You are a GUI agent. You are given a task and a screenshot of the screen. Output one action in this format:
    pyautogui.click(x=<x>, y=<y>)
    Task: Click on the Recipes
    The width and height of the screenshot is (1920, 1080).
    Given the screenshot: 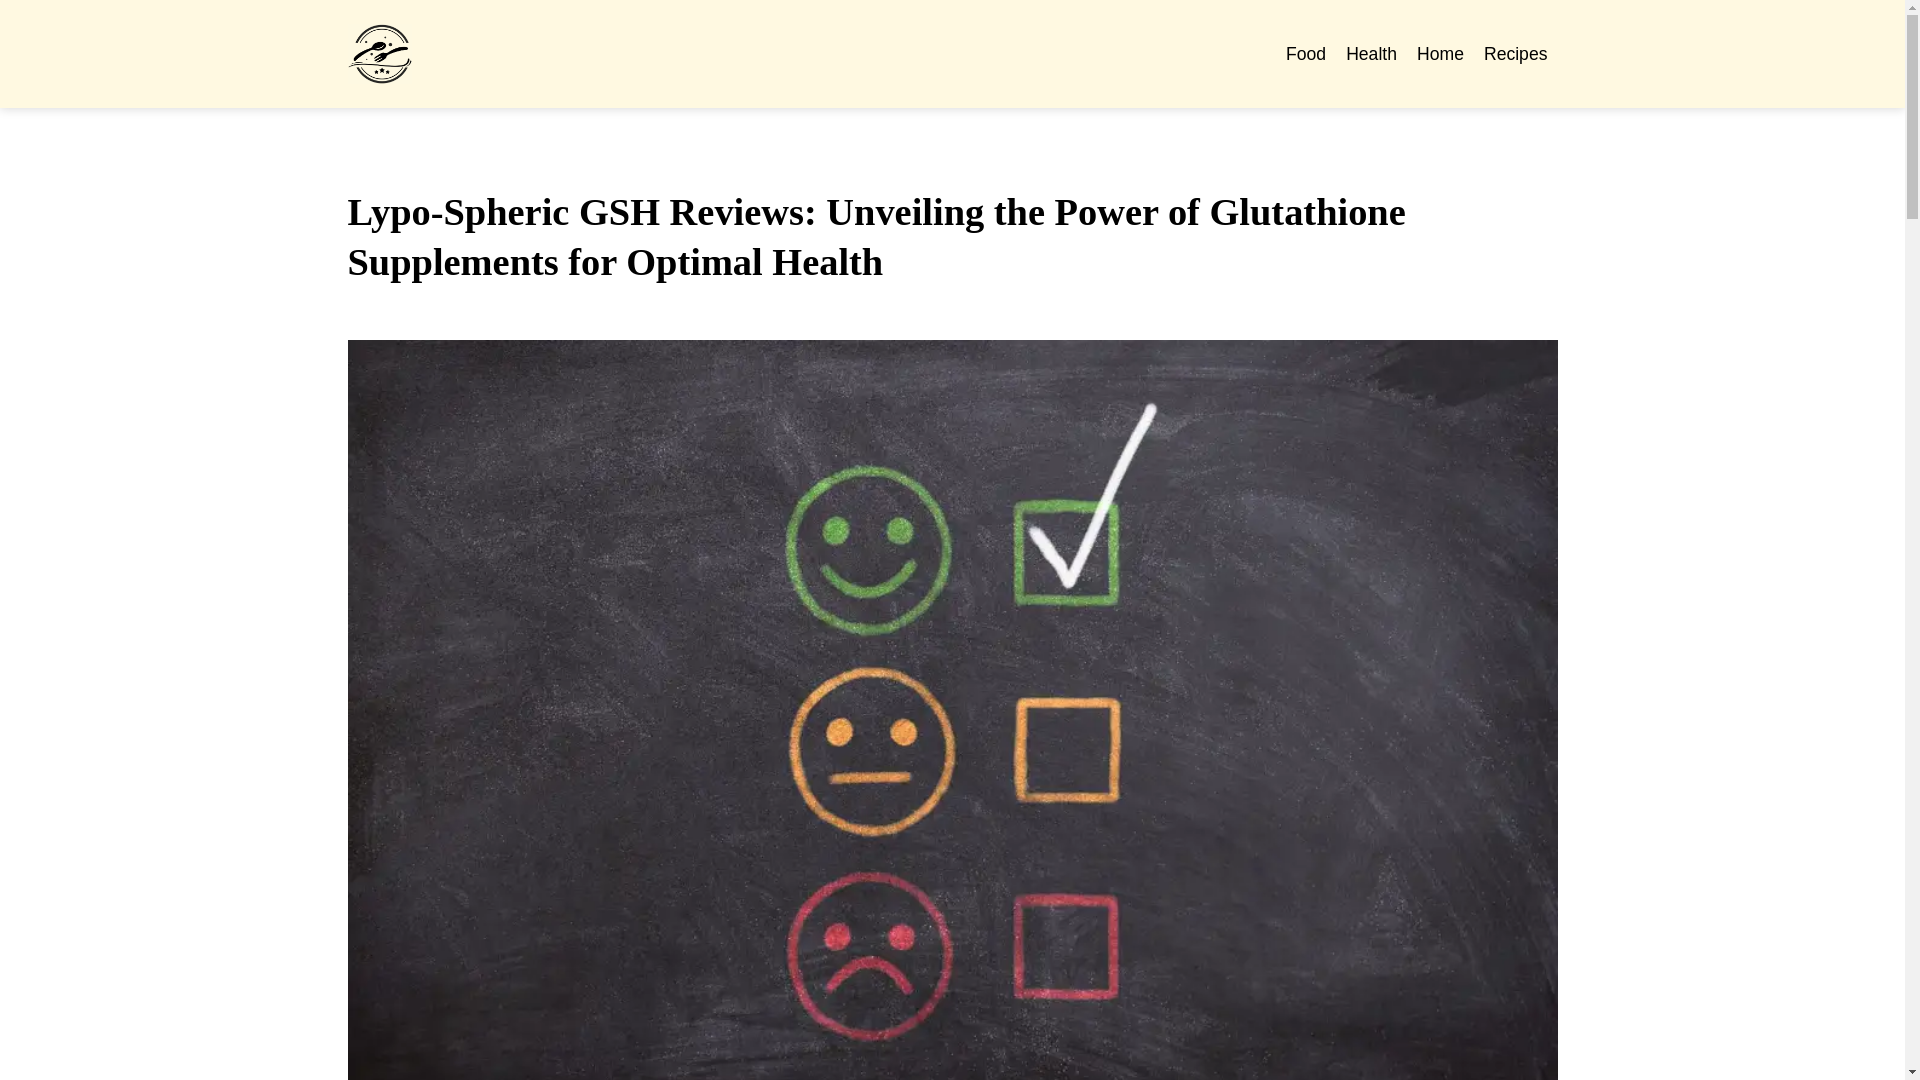 What is the action you would take?
    pyautogui.click(x=1516, y=54)
    